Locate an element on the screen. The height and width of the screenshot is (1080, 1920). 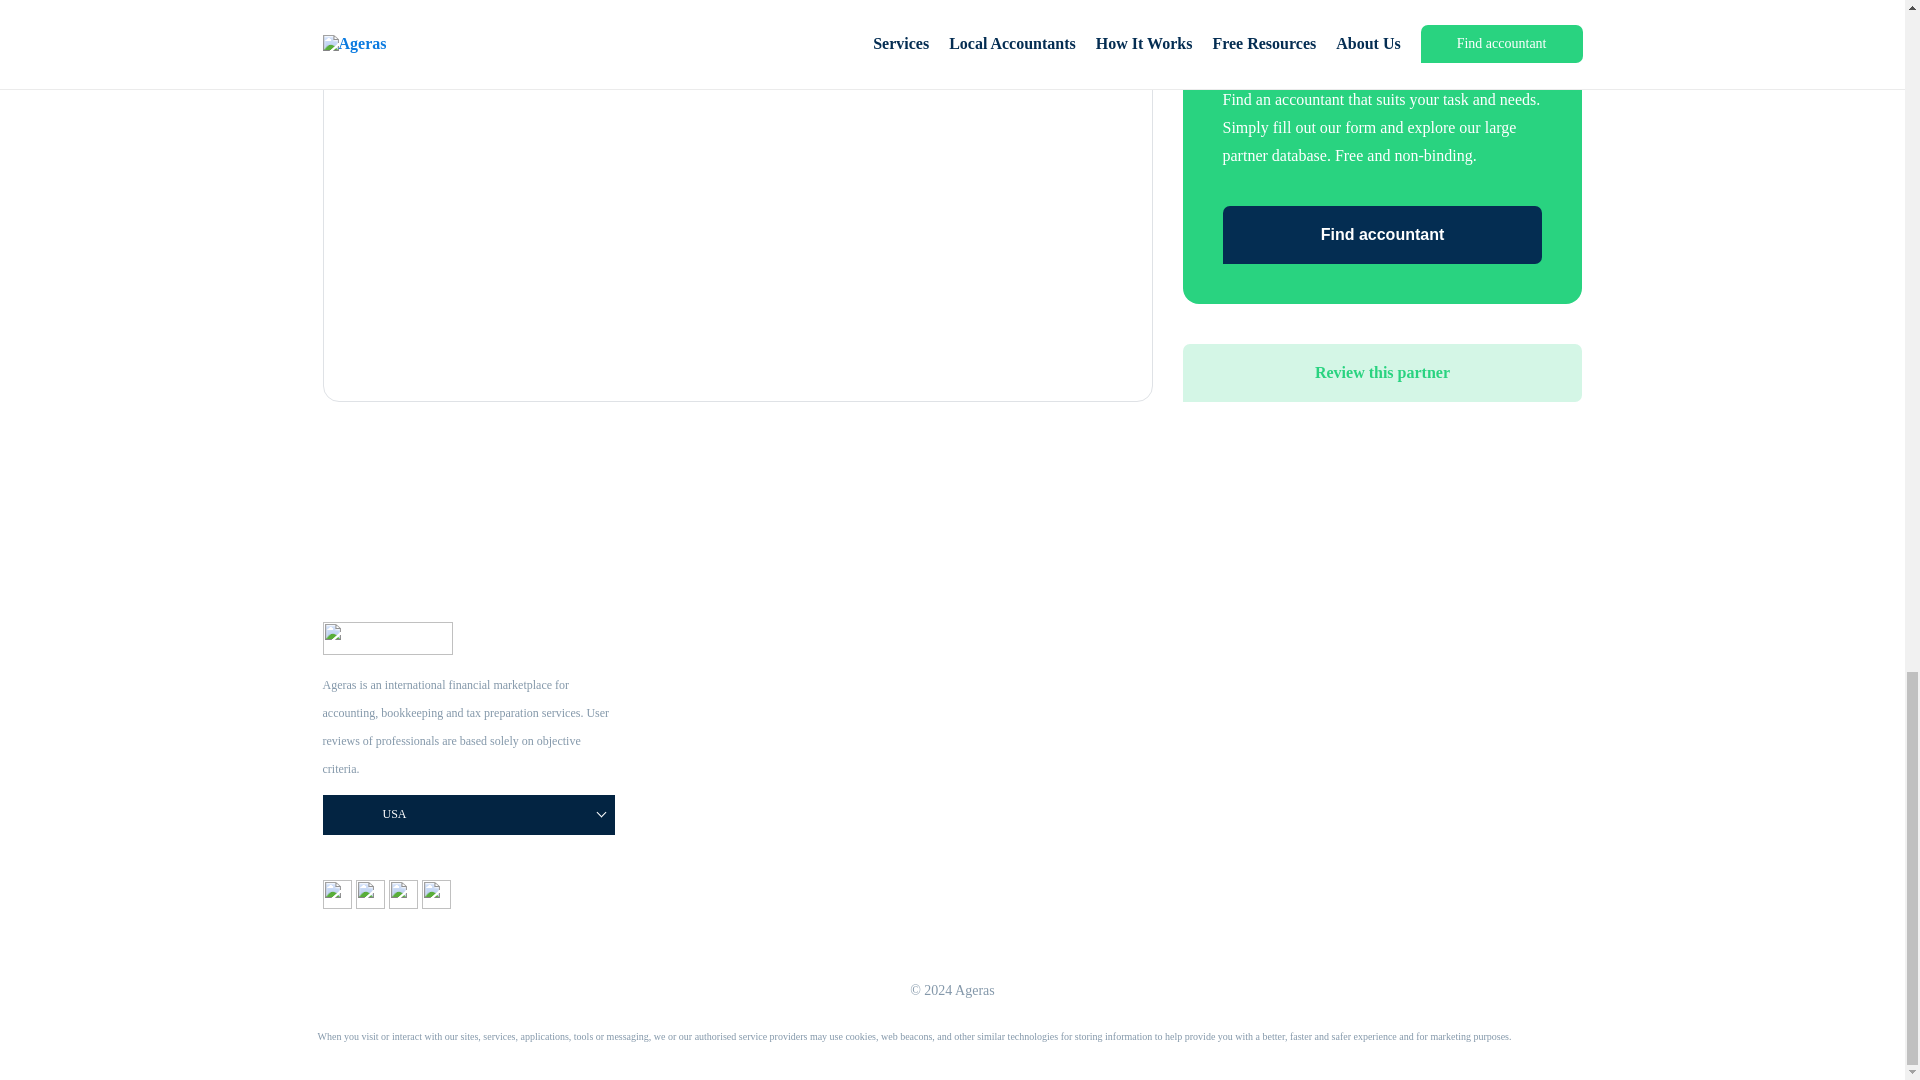
Ageras Linkedin is located at coordinates (436, 903).